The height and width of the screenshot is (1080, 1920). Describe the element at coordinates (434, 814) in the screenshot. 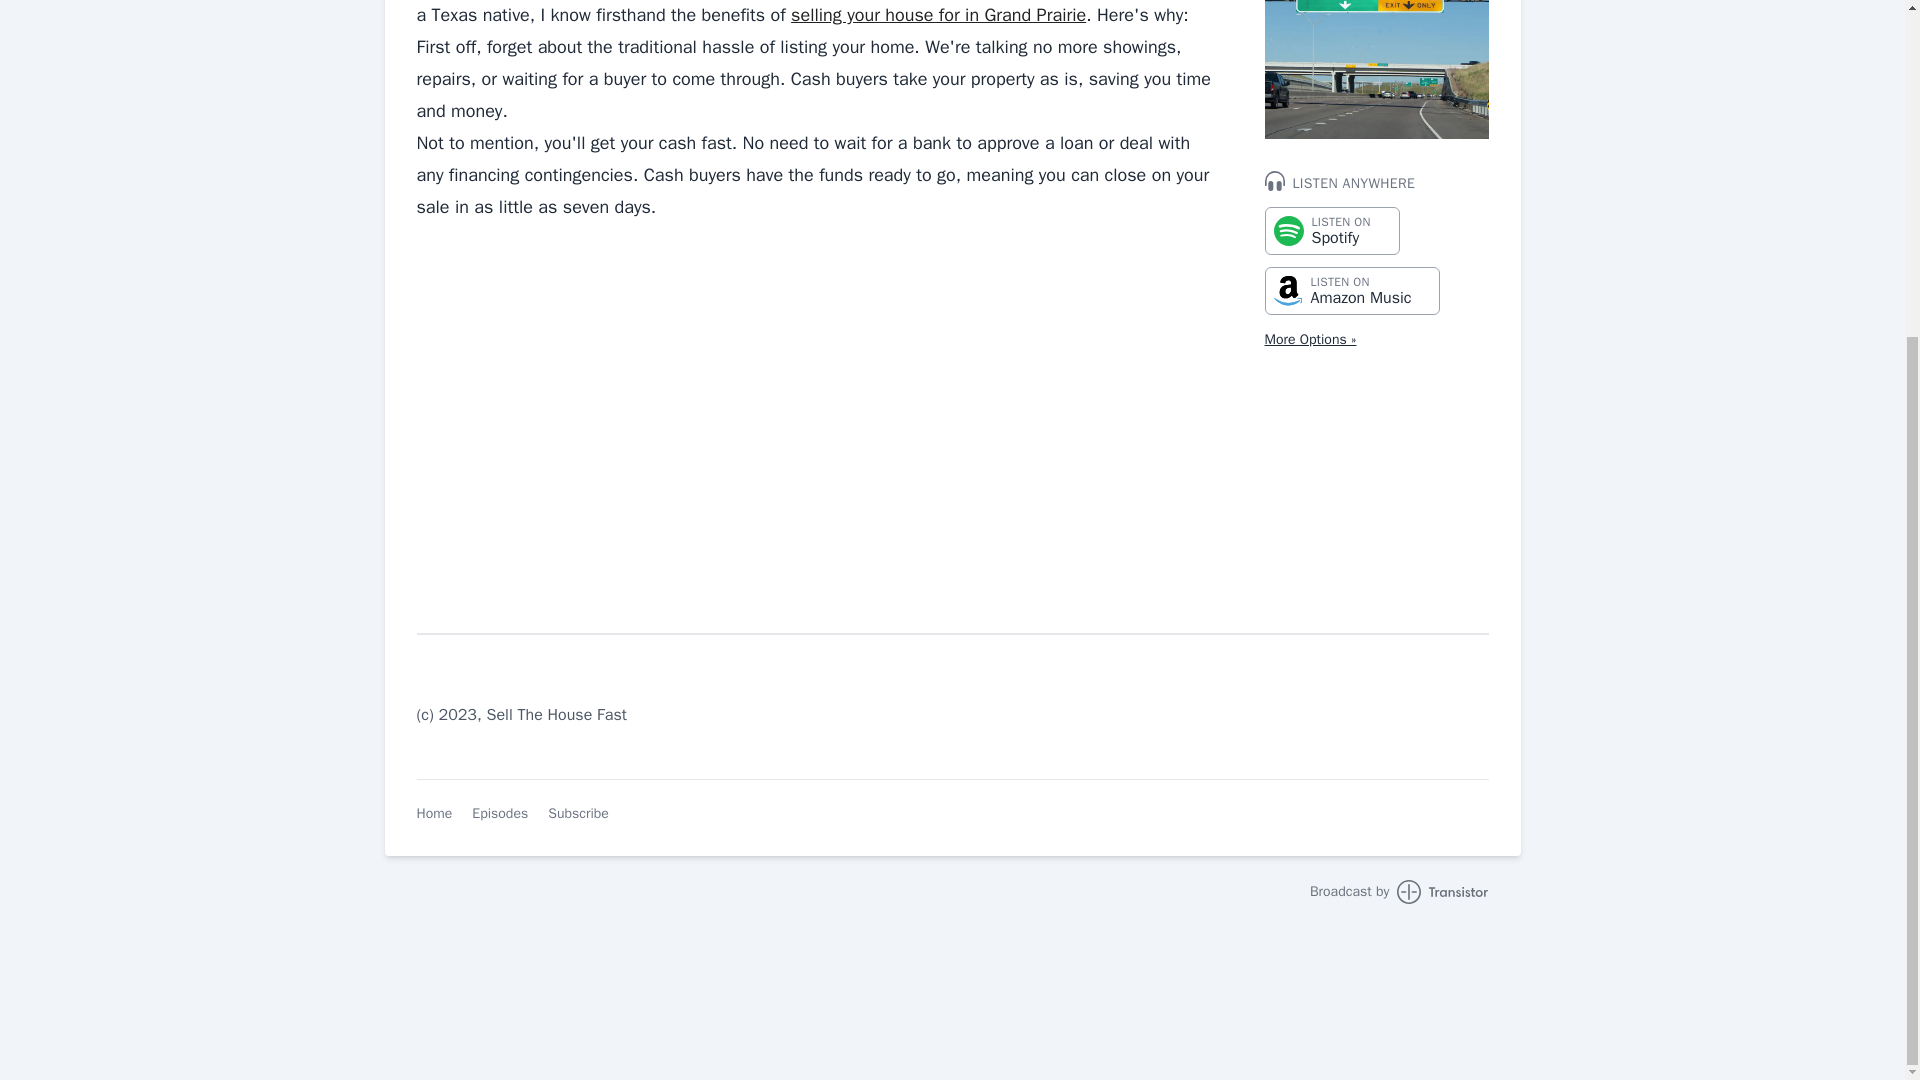

I see `YouTube video player` at that location.